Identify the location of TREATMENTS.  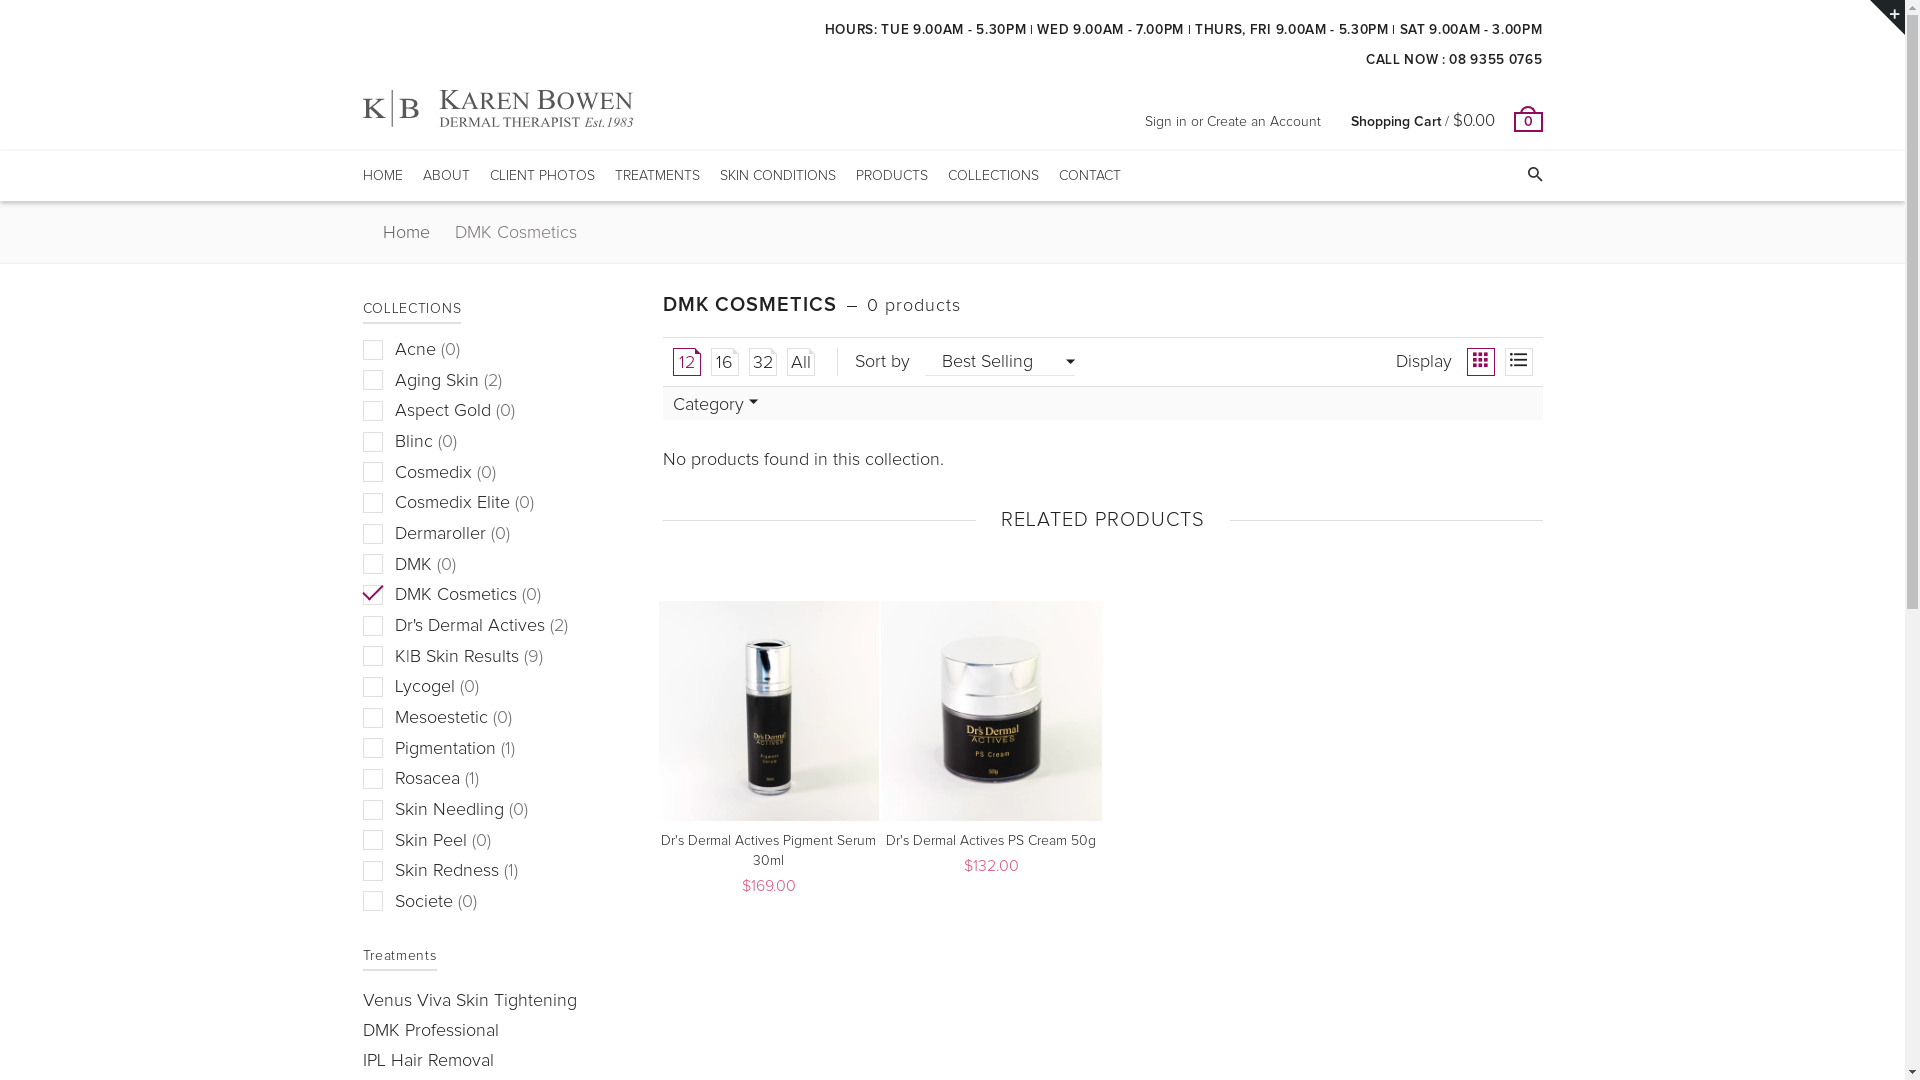
(656, 176).